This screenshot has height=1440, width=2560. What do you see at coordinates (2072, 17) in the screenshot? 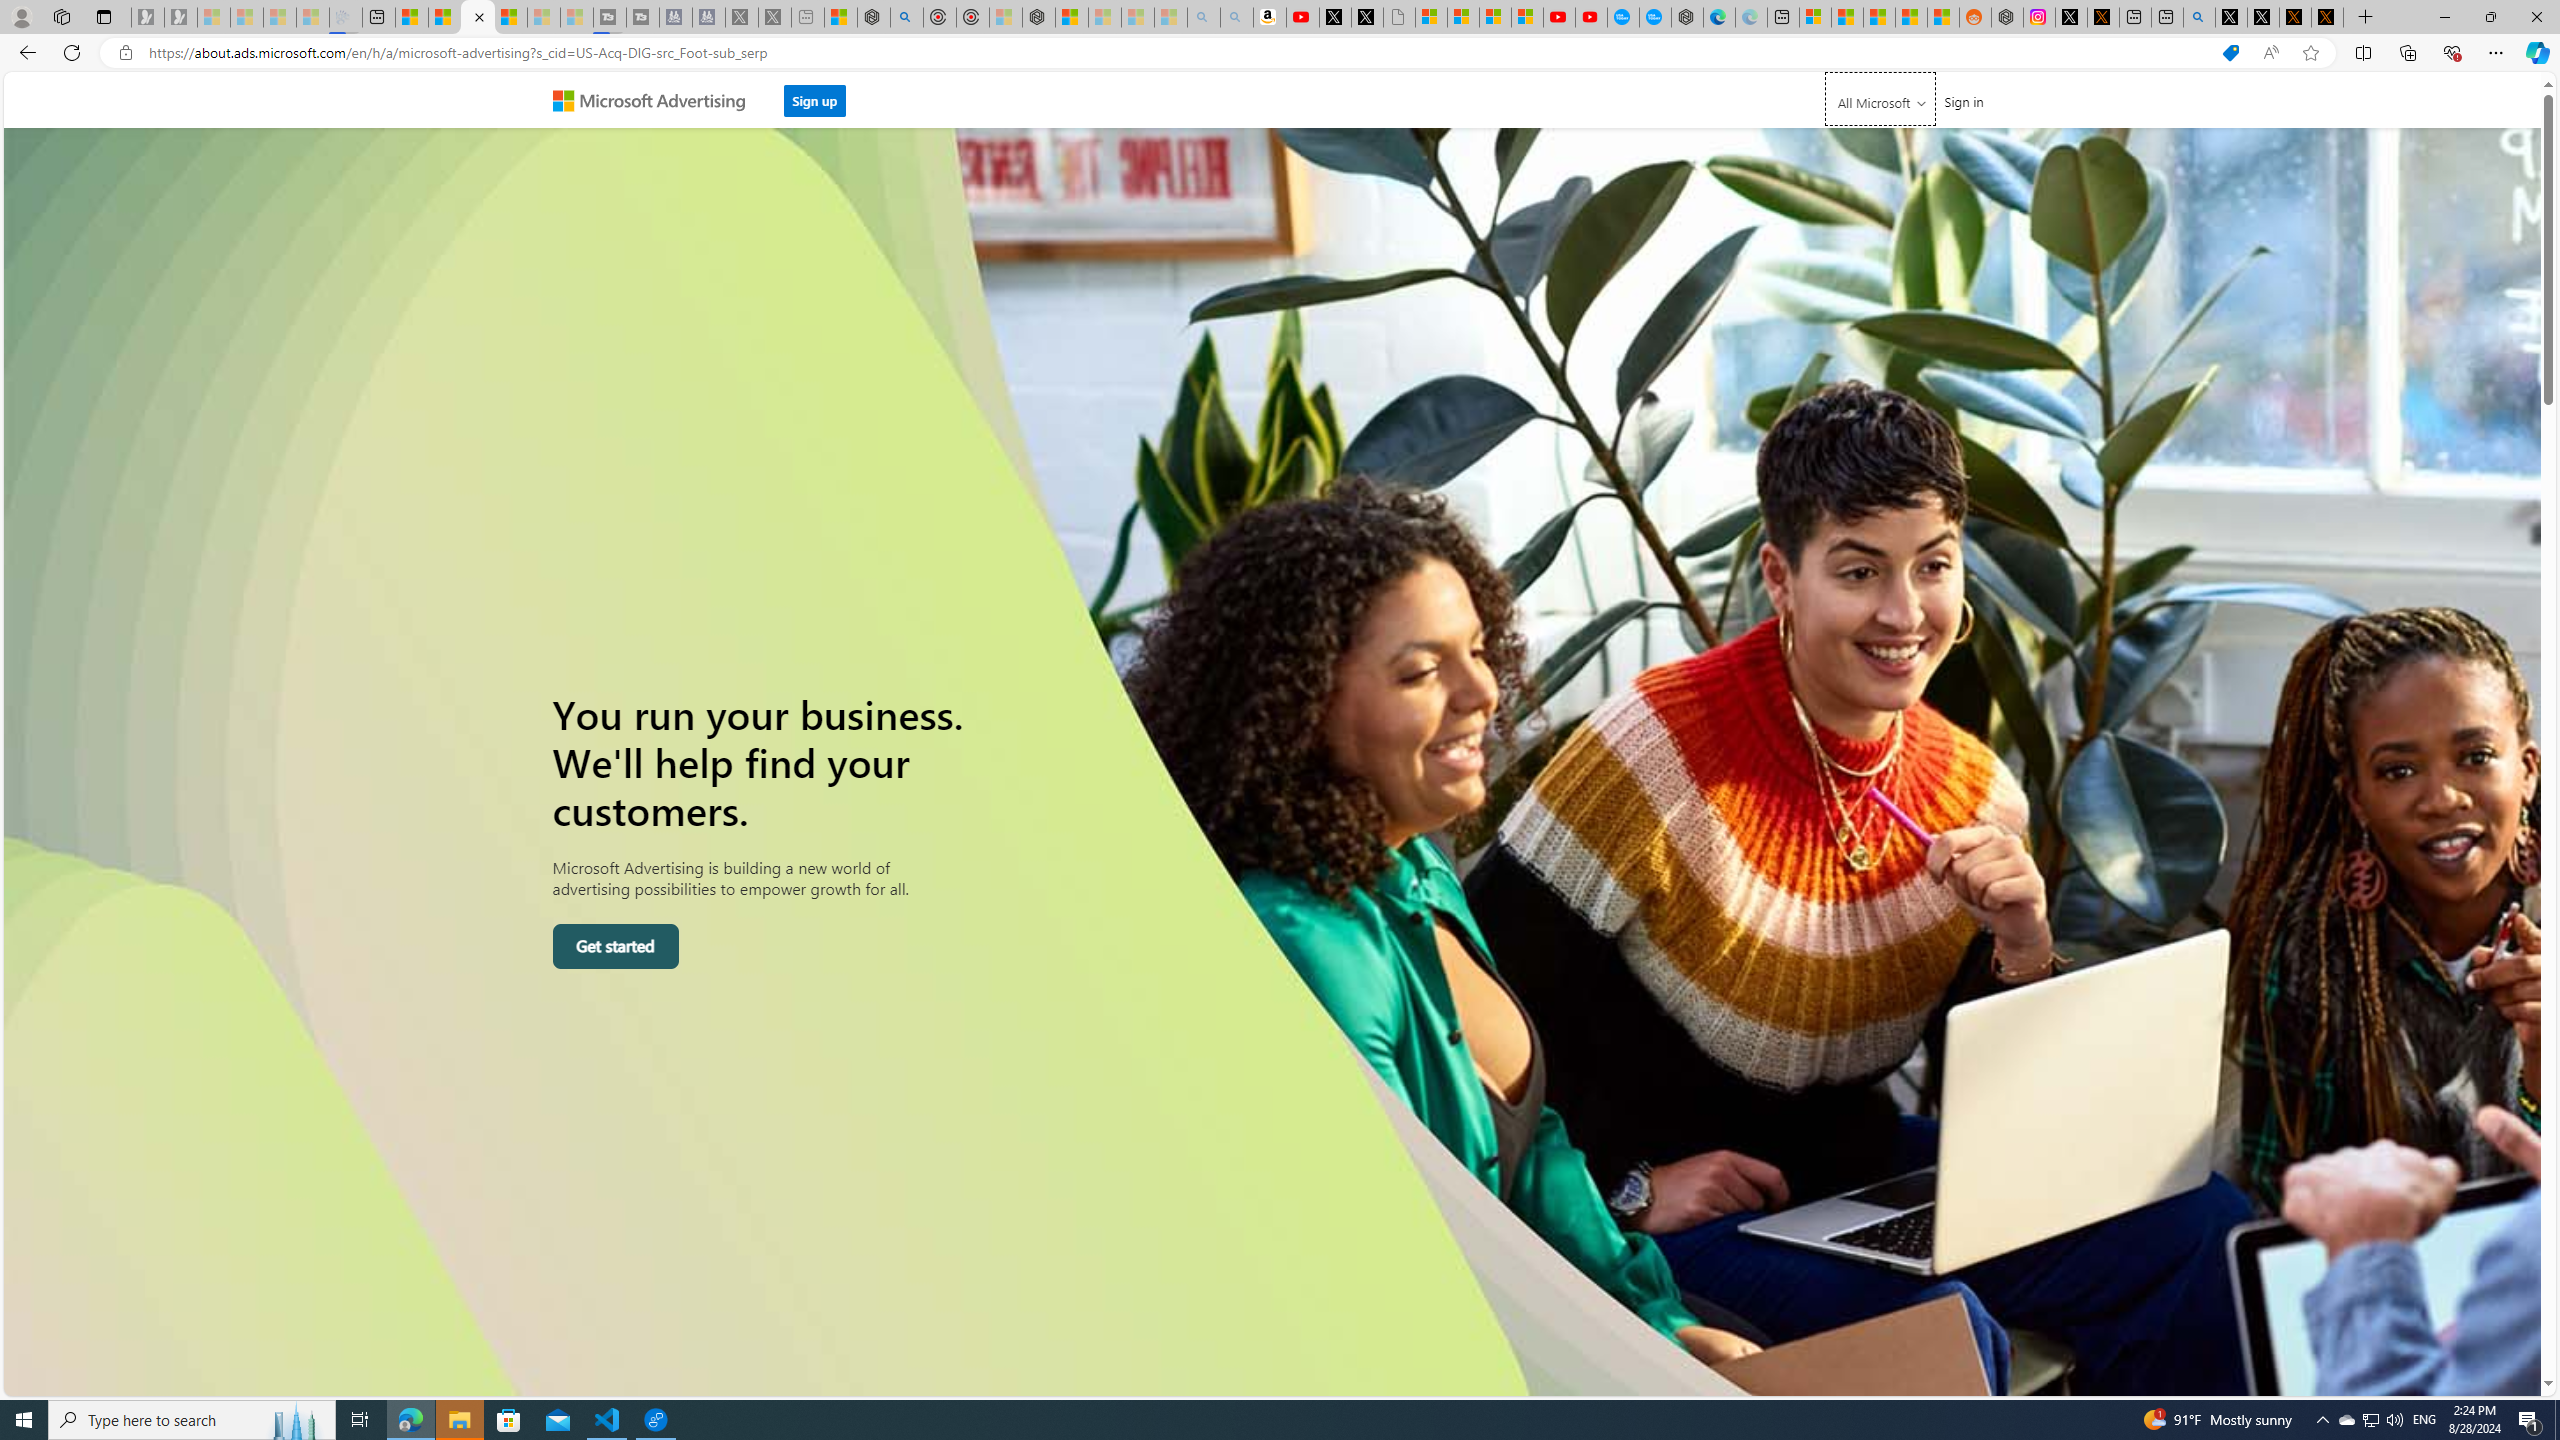
I see `Log in to X / X` at bounding box center [2072, 17].